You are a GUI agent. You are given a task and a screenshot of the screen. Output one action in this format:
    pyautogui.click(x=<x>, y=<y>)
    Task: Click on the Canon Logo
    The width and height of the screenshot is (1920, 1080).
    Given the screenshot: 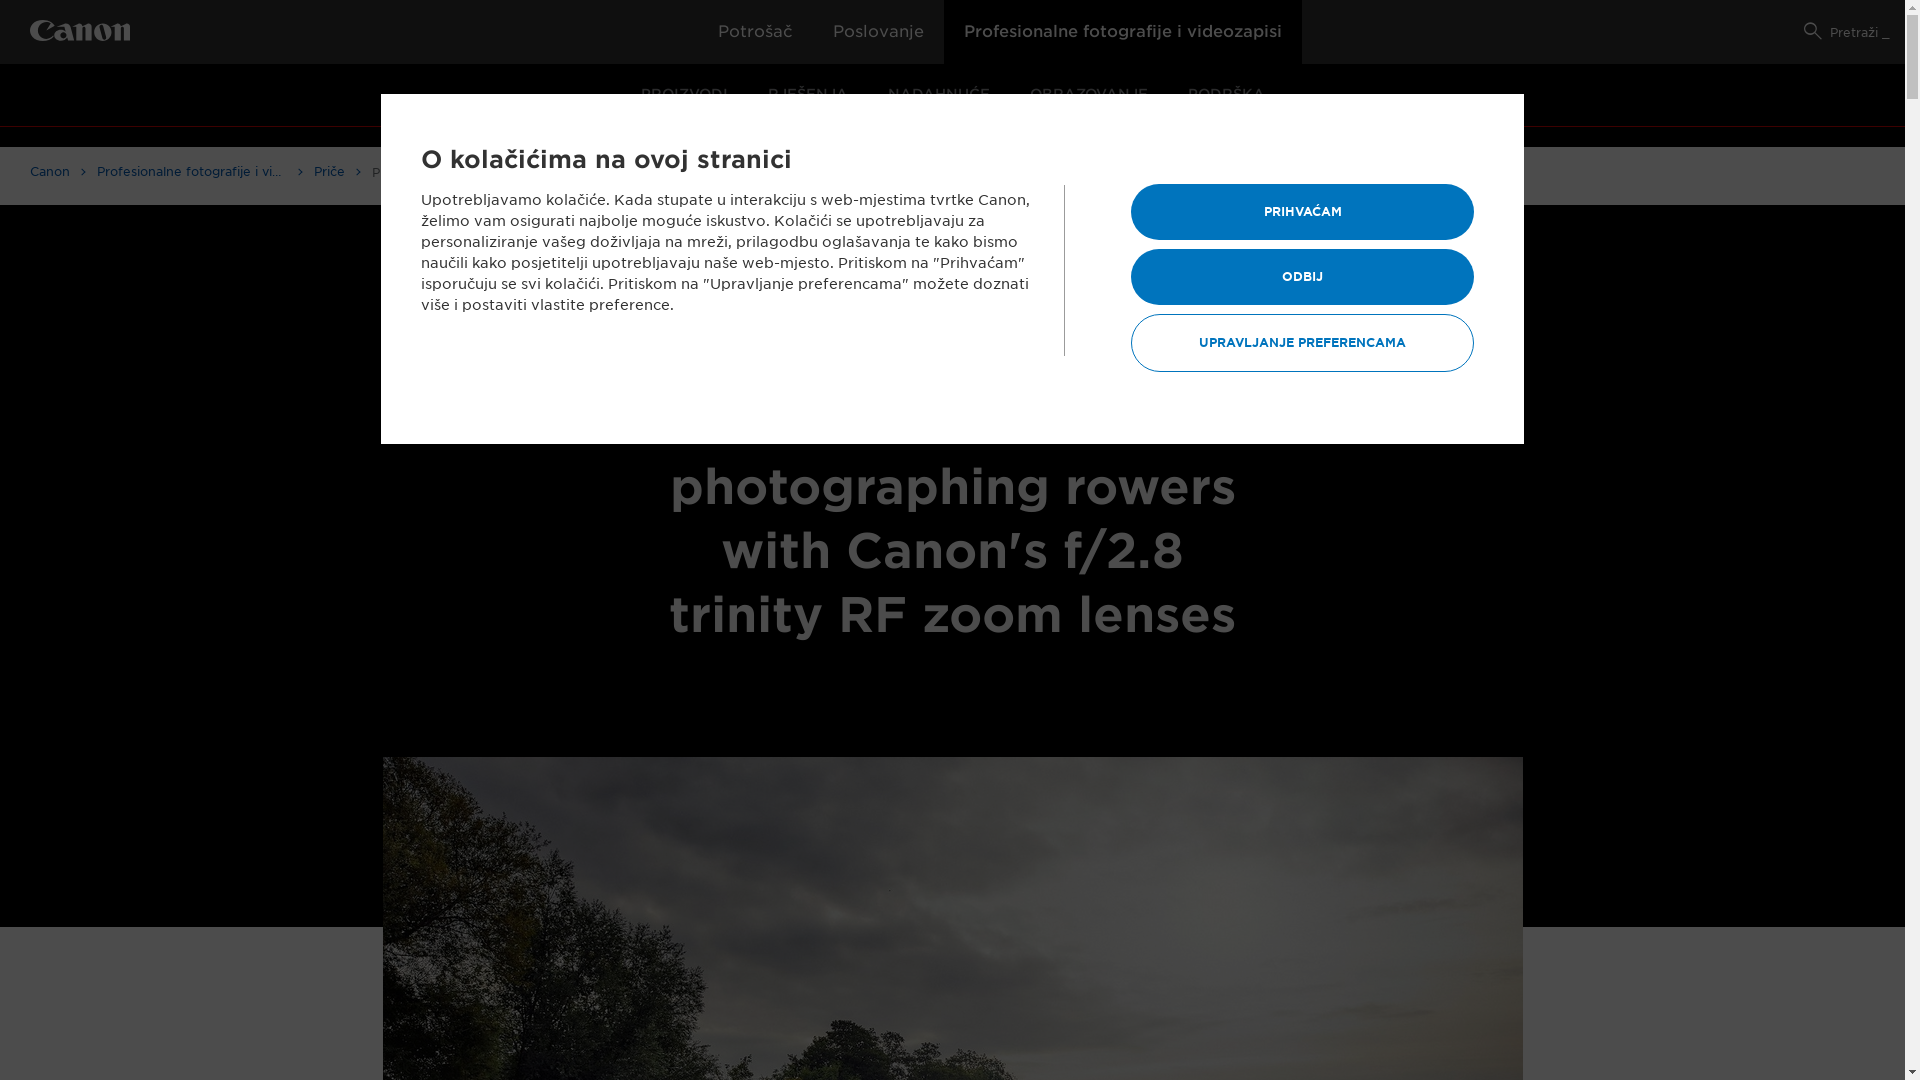 What is the action you would take?
    pyautogui.click(x=80, y=34)
    